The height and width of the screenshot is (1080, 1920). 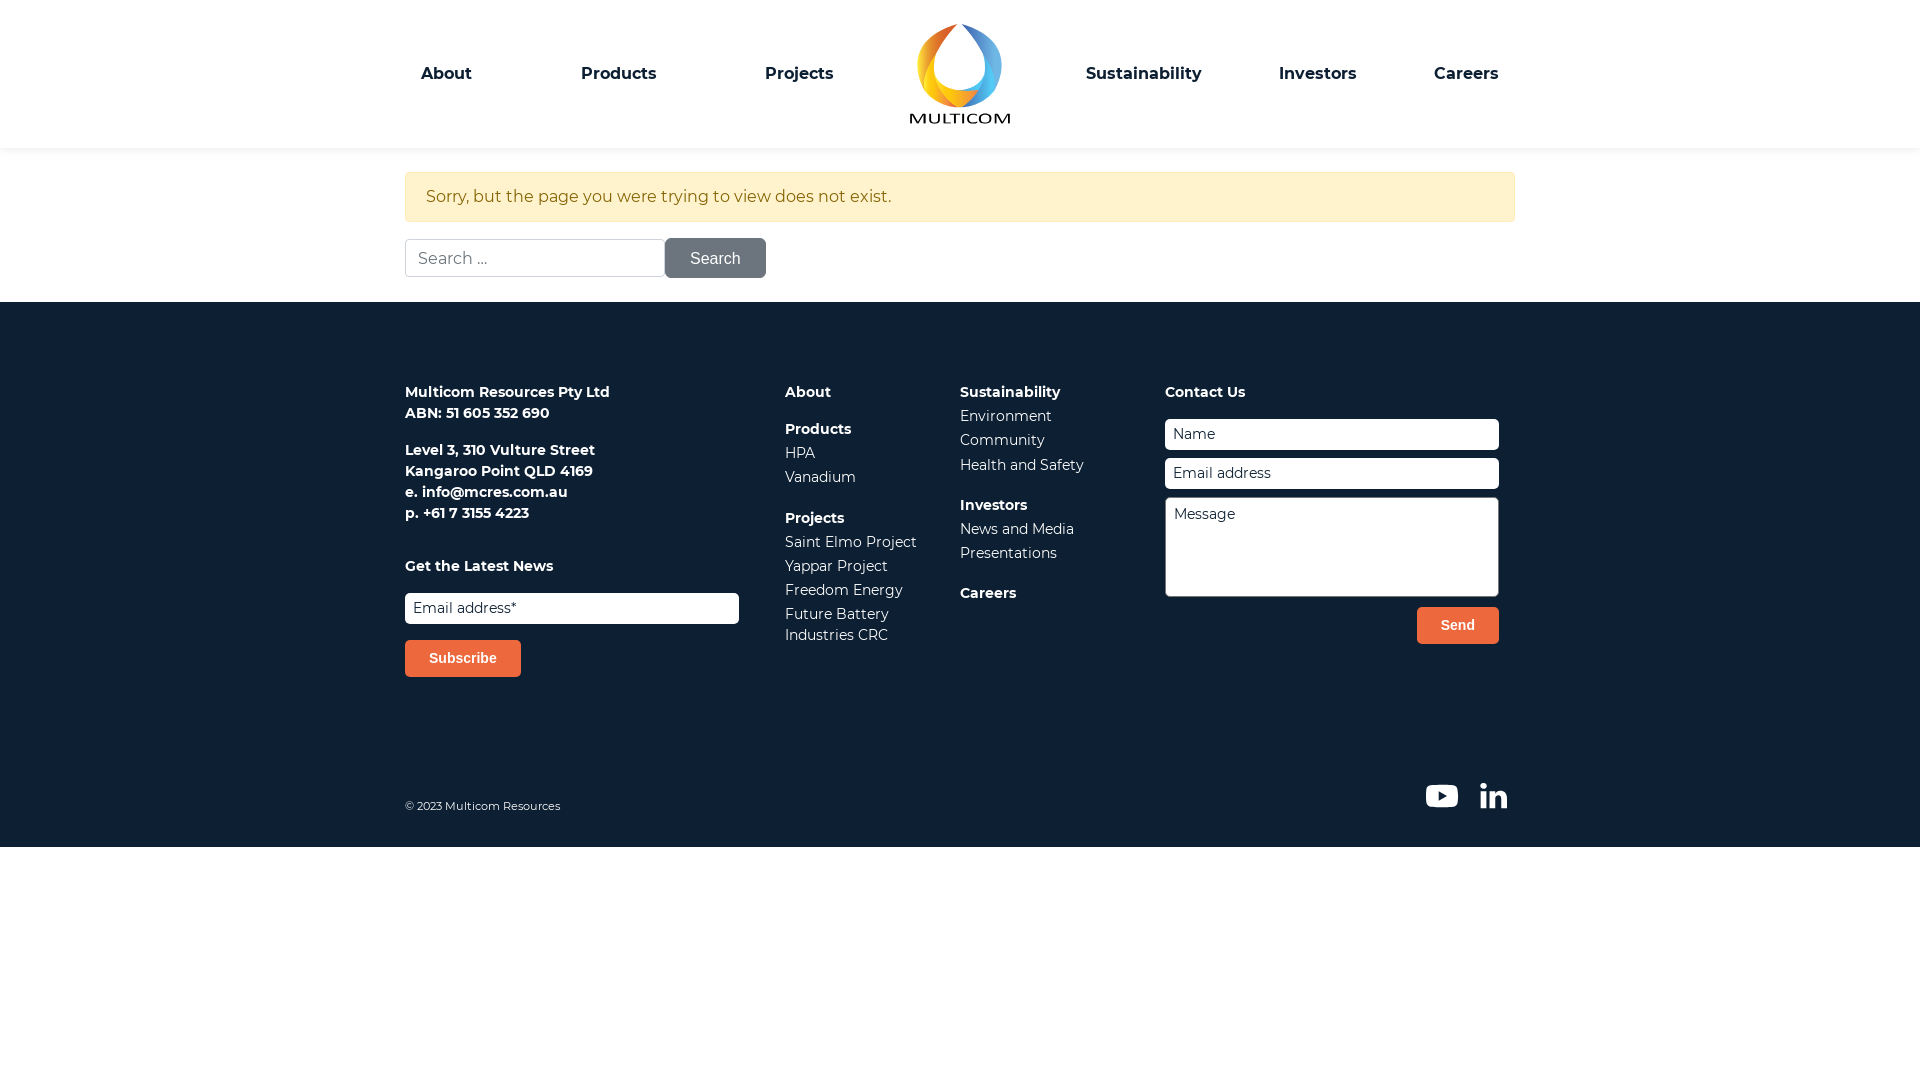 I want to click on Sustainability, so click(x=1144, y=74).